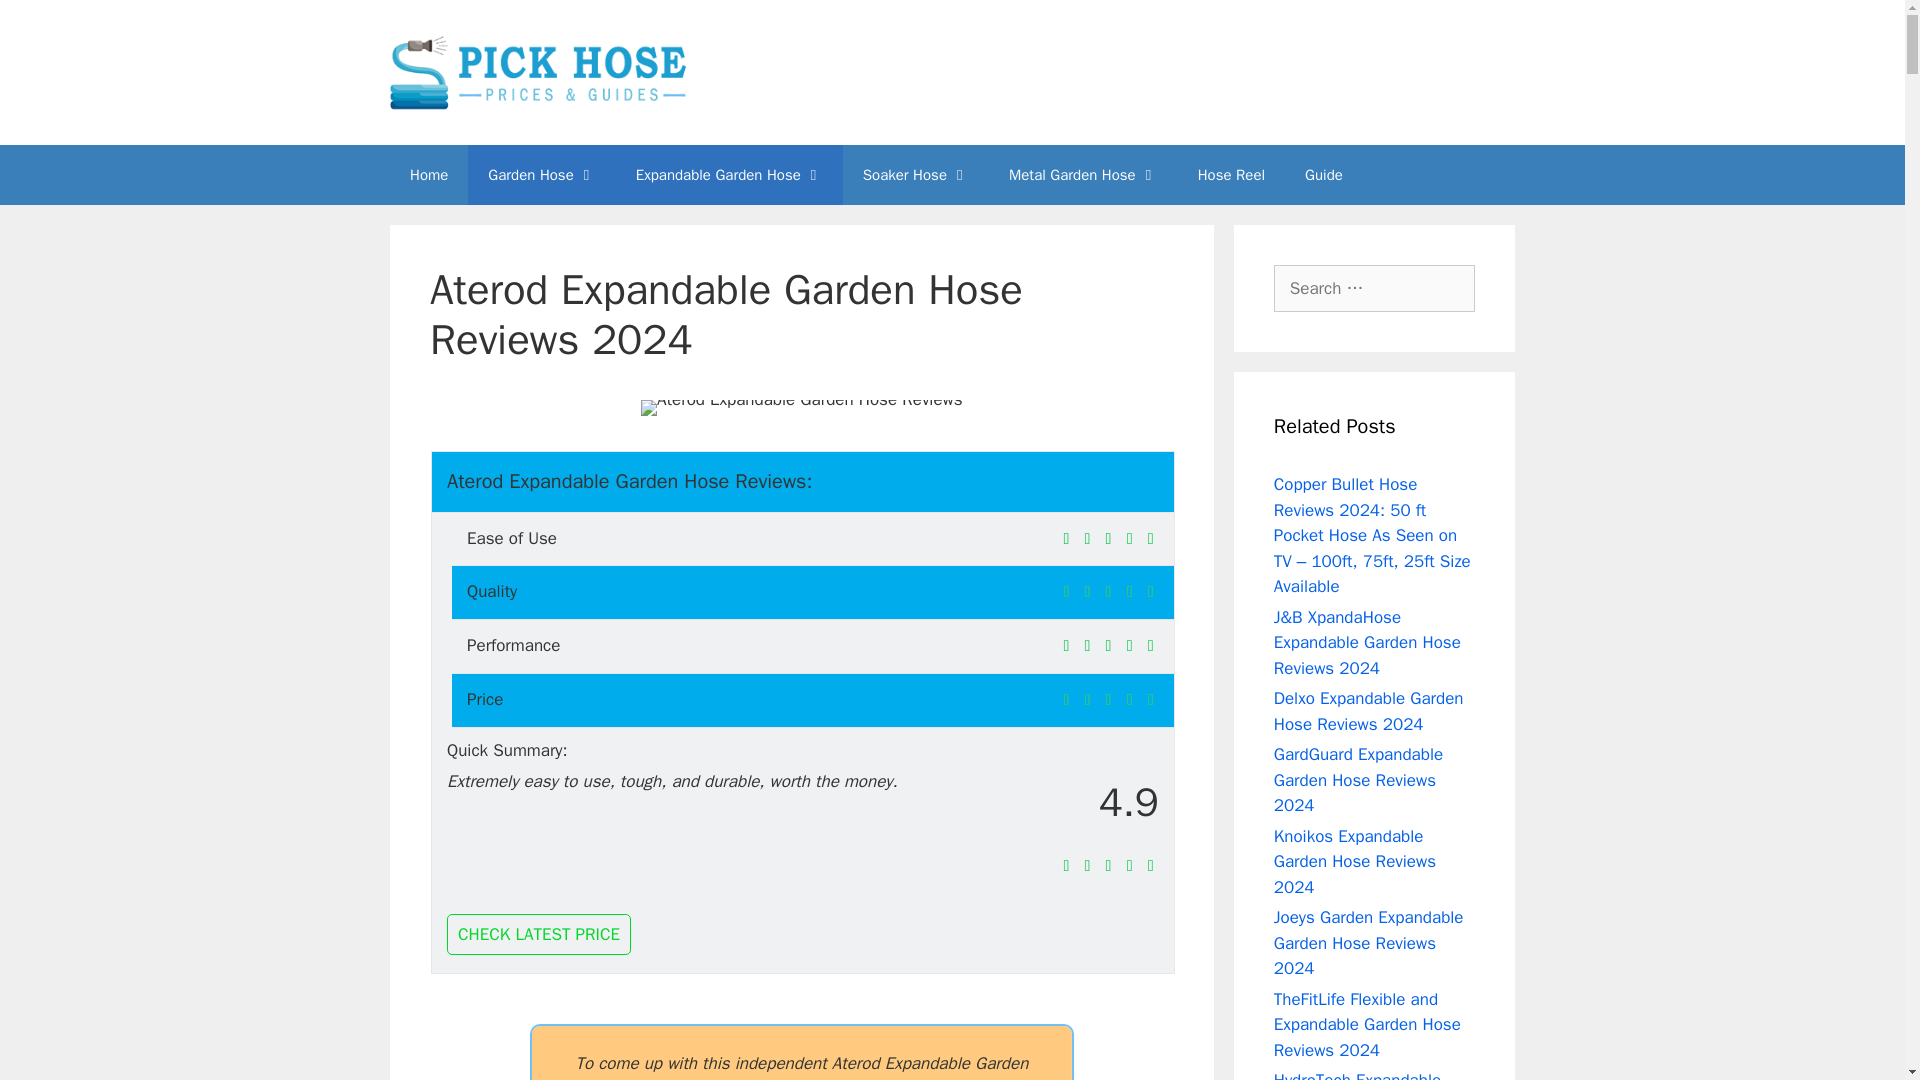 This screenshot has width=1920, height=1080. What do you see at coordinates (1374, 288) in the screenshot?
I see `Search for:` at bounding box center [1374, 288].